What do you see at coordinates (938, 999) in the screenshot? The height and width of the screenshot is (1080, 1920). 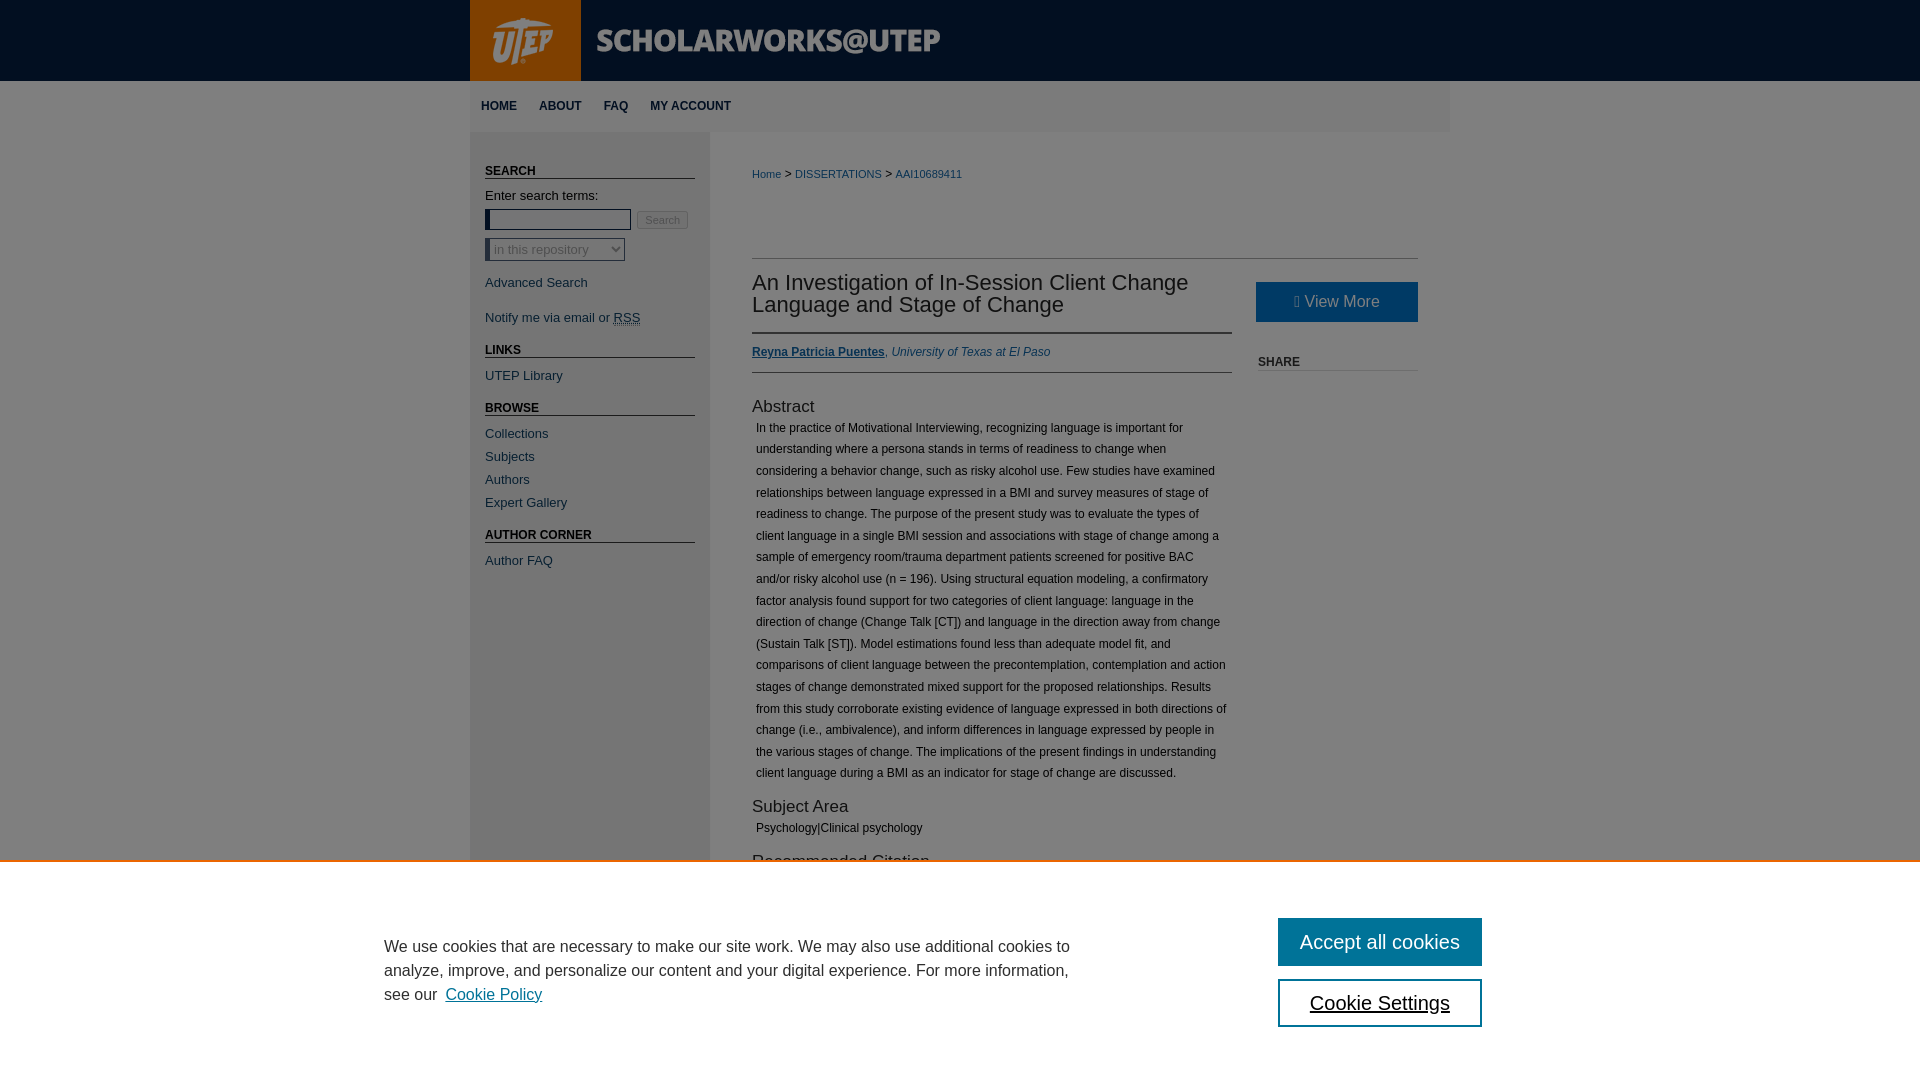 I see `My Account` at bounding box center [938, 999].